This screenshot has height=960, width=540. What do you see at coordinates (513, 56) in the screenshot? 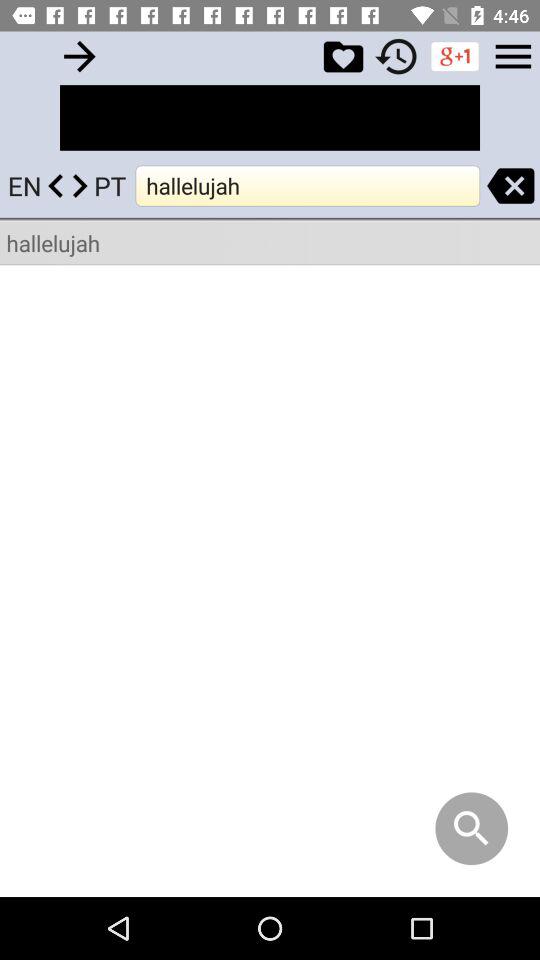
I see `menu bar button` at bounding box center [513, 56].